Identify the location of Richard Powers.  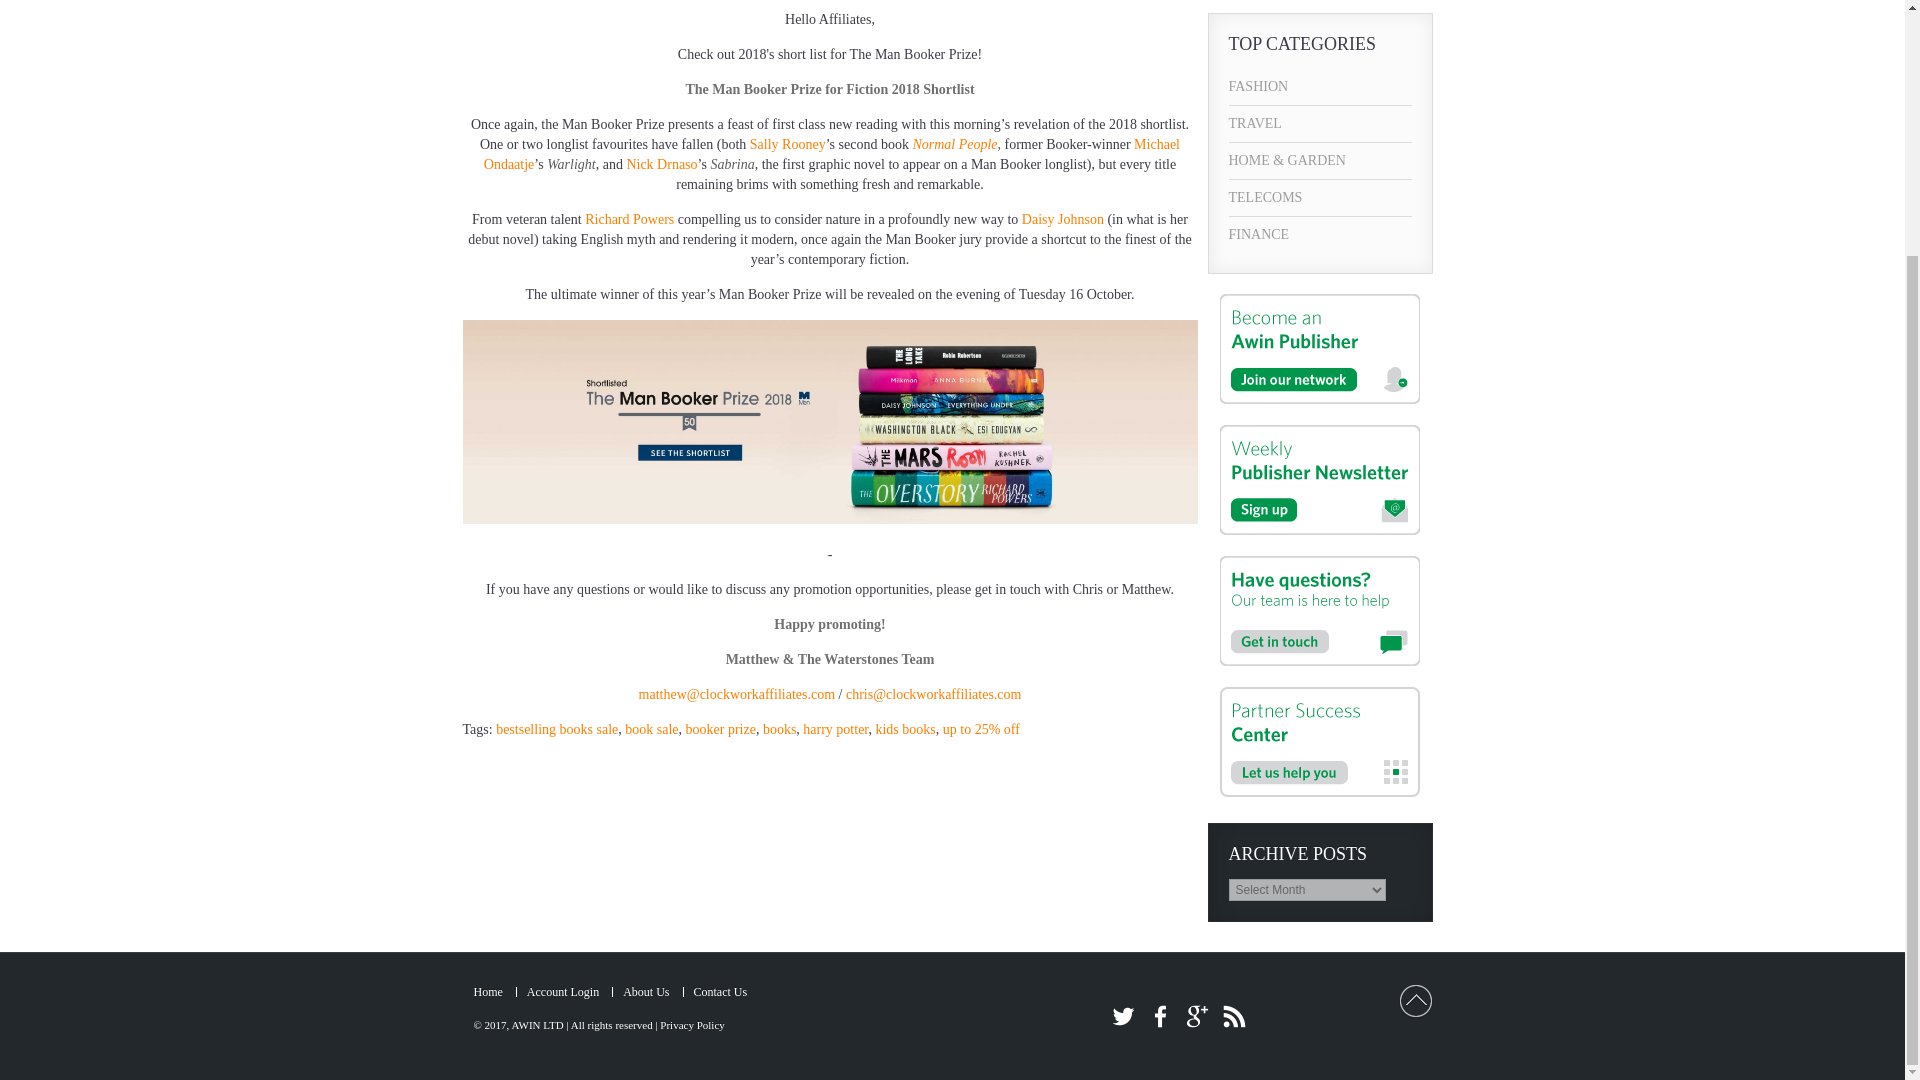
(629, 218).